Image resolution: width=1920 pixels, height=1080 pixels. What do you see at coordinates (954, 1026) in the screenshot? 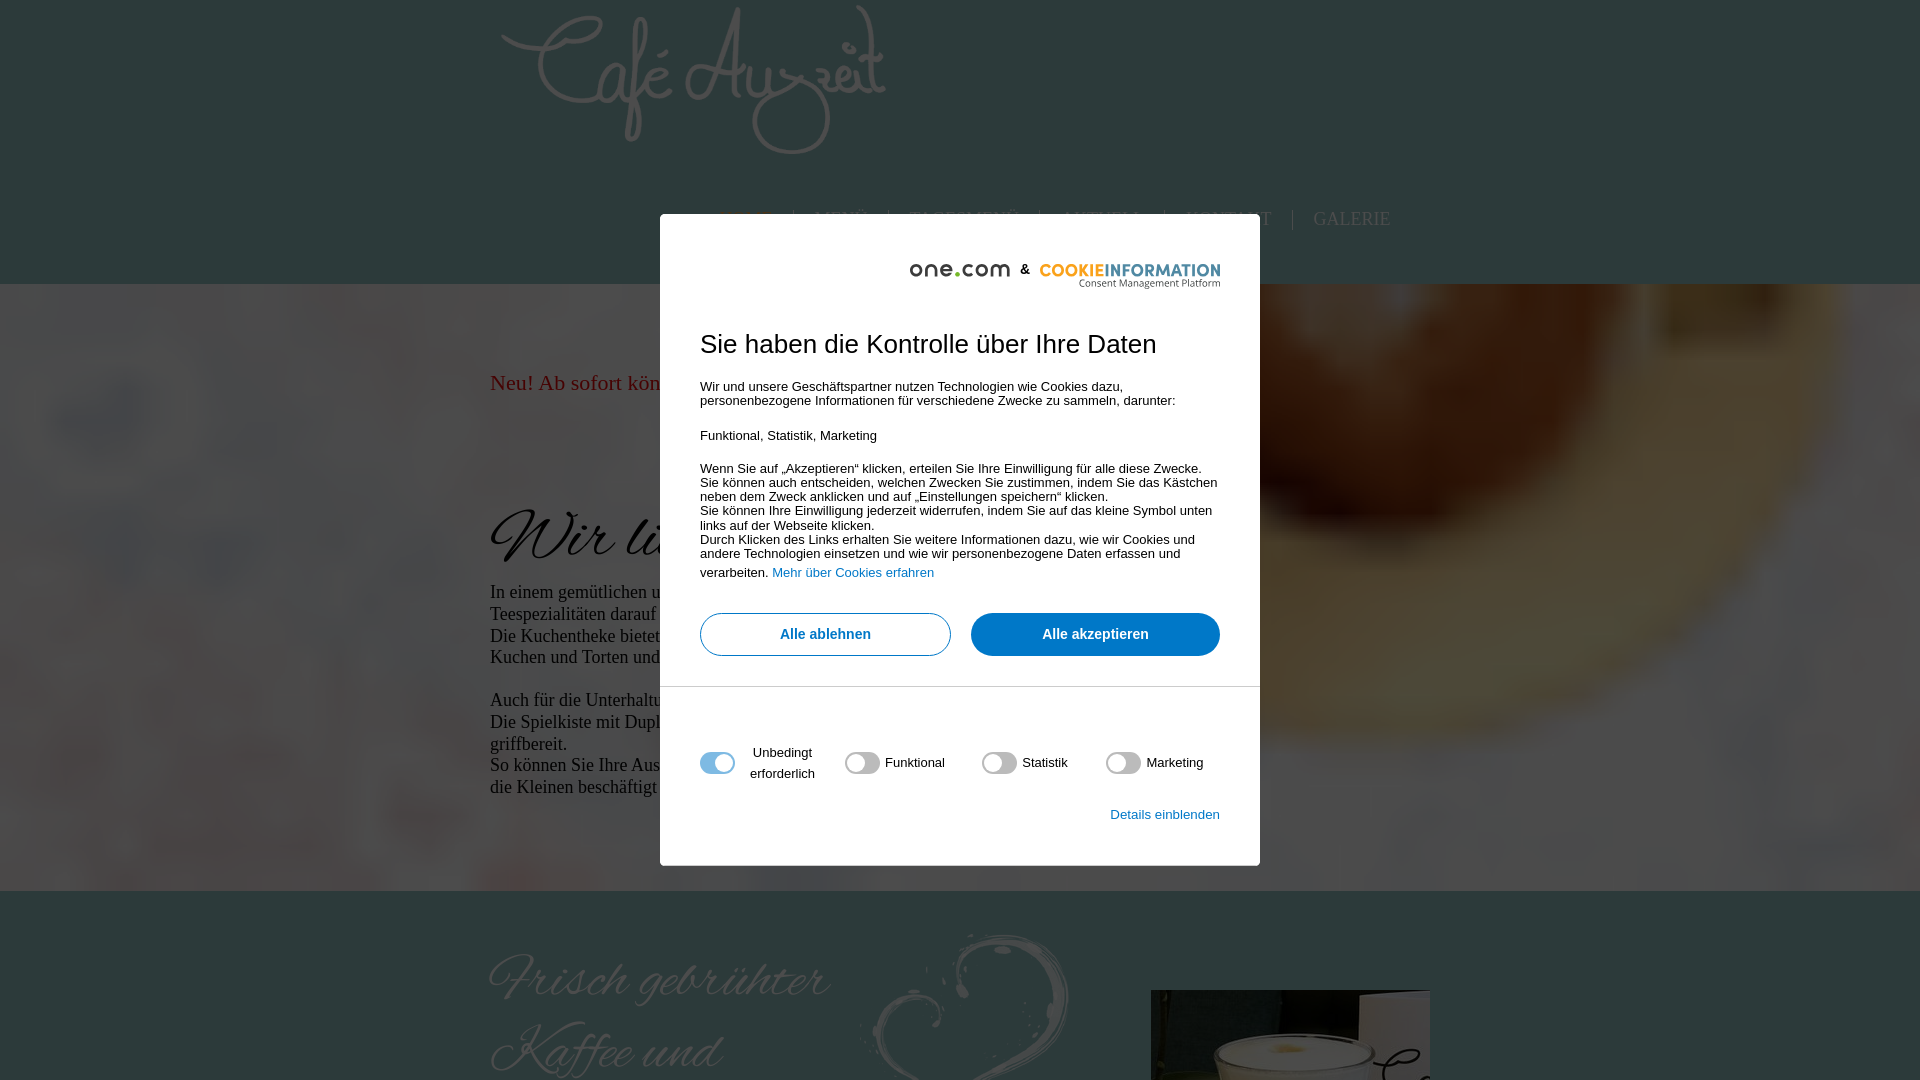
I see `Funktional` at bounding box center [954, 1026].